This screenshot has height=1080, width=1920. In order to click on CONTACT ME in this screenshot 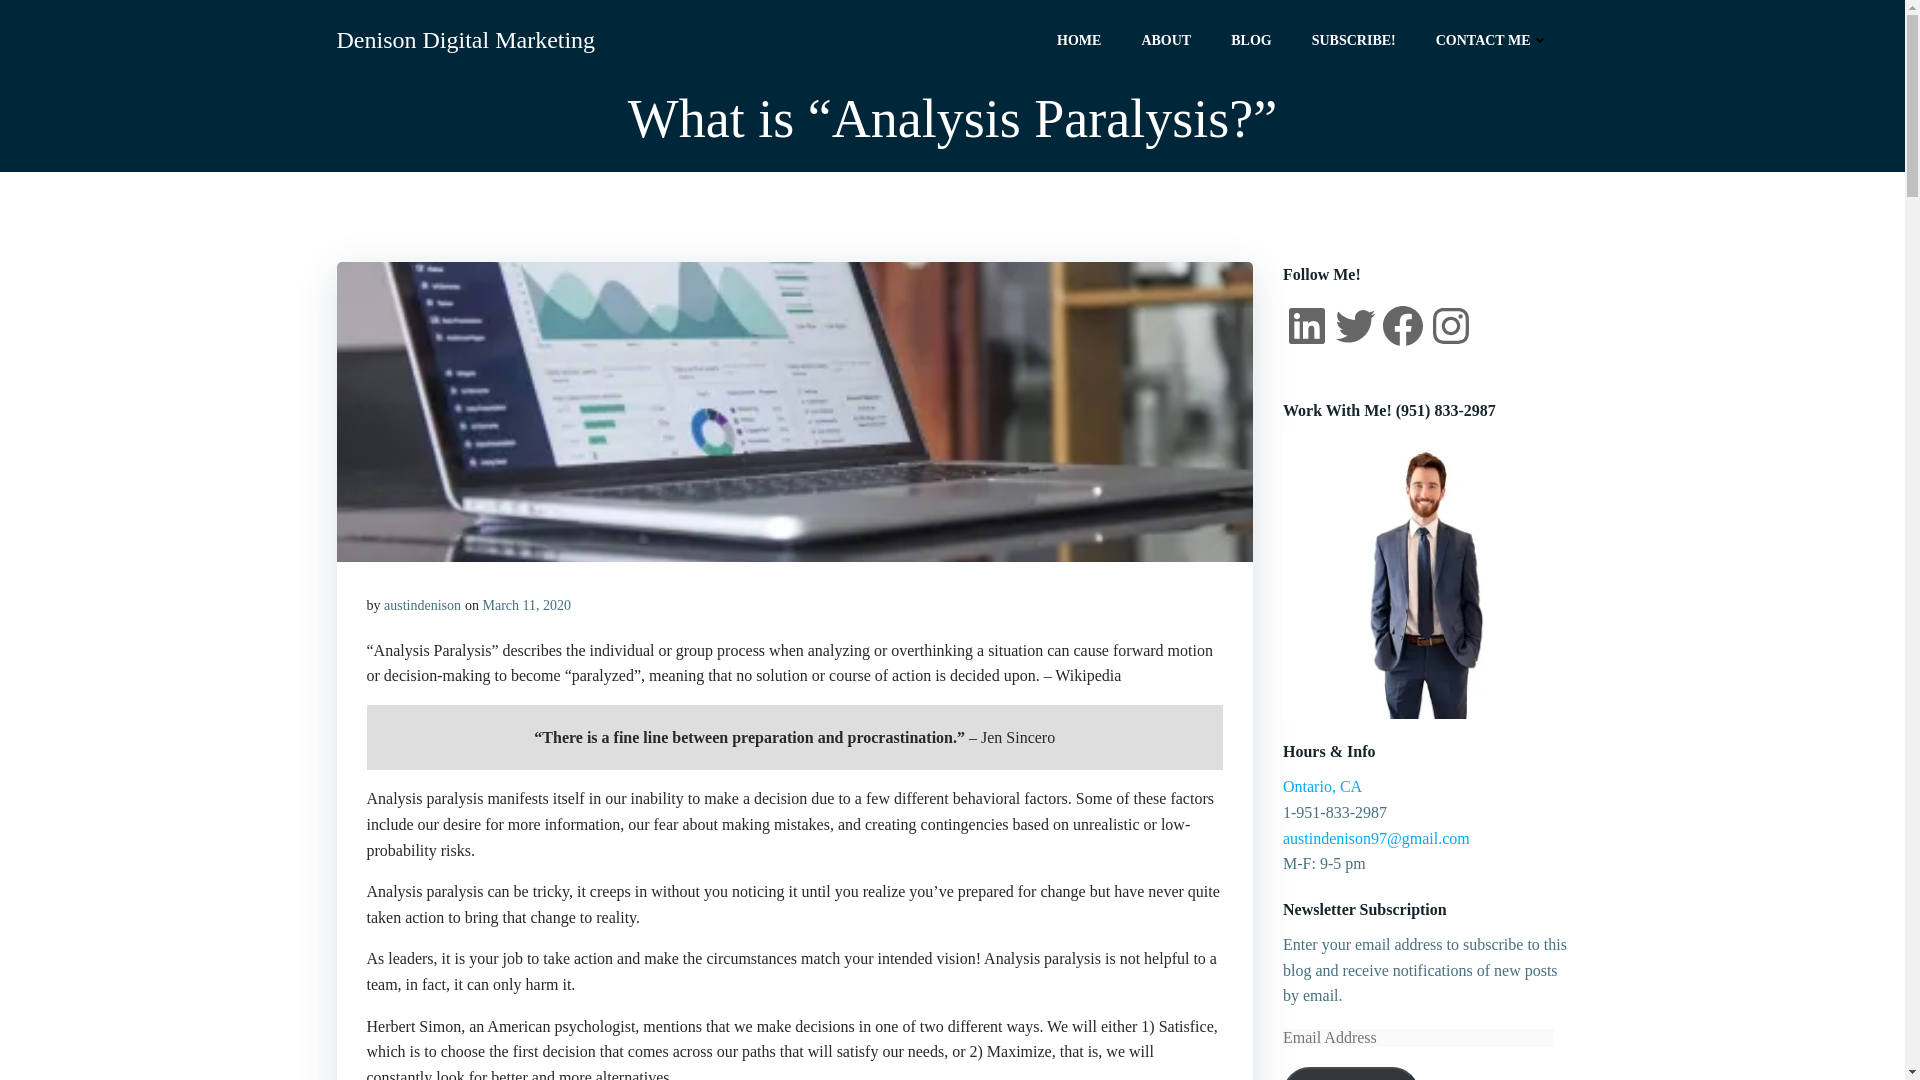, I will do `click(1492, 40)`.